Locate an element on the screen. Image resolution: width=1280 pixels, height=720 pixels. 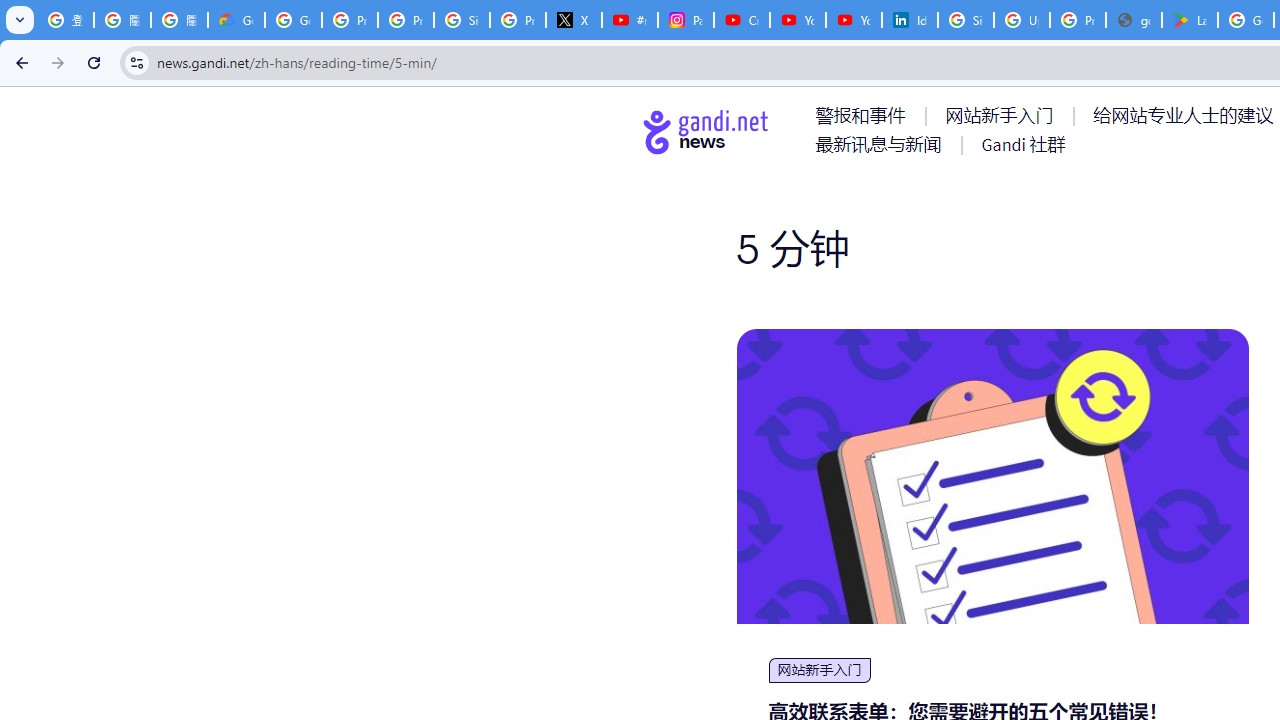
#nbabasketballhighlights - YouTube is located at coordinates (629, 20).